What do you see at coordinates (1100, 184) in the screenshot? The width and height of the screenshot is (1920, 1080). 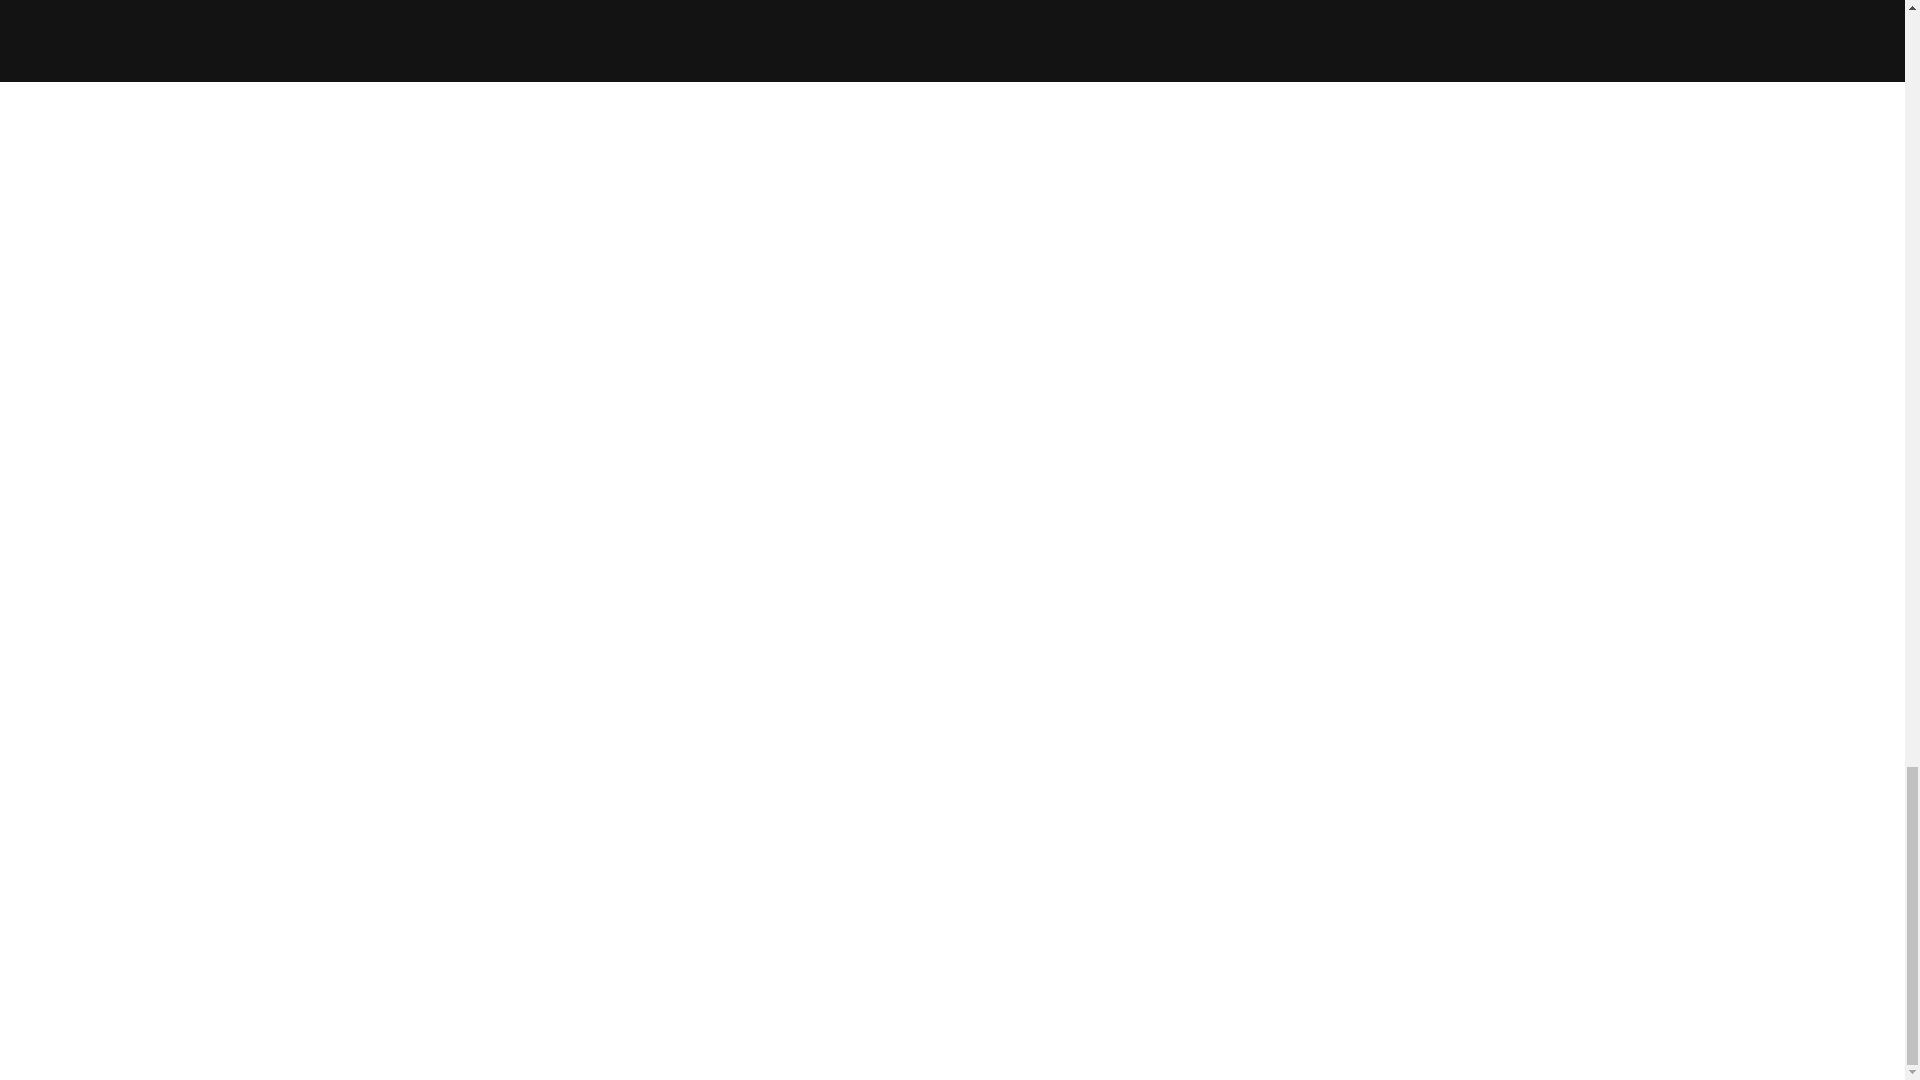 I see `Cyber-Security Incident Information` at bounding box center [1100, 184].